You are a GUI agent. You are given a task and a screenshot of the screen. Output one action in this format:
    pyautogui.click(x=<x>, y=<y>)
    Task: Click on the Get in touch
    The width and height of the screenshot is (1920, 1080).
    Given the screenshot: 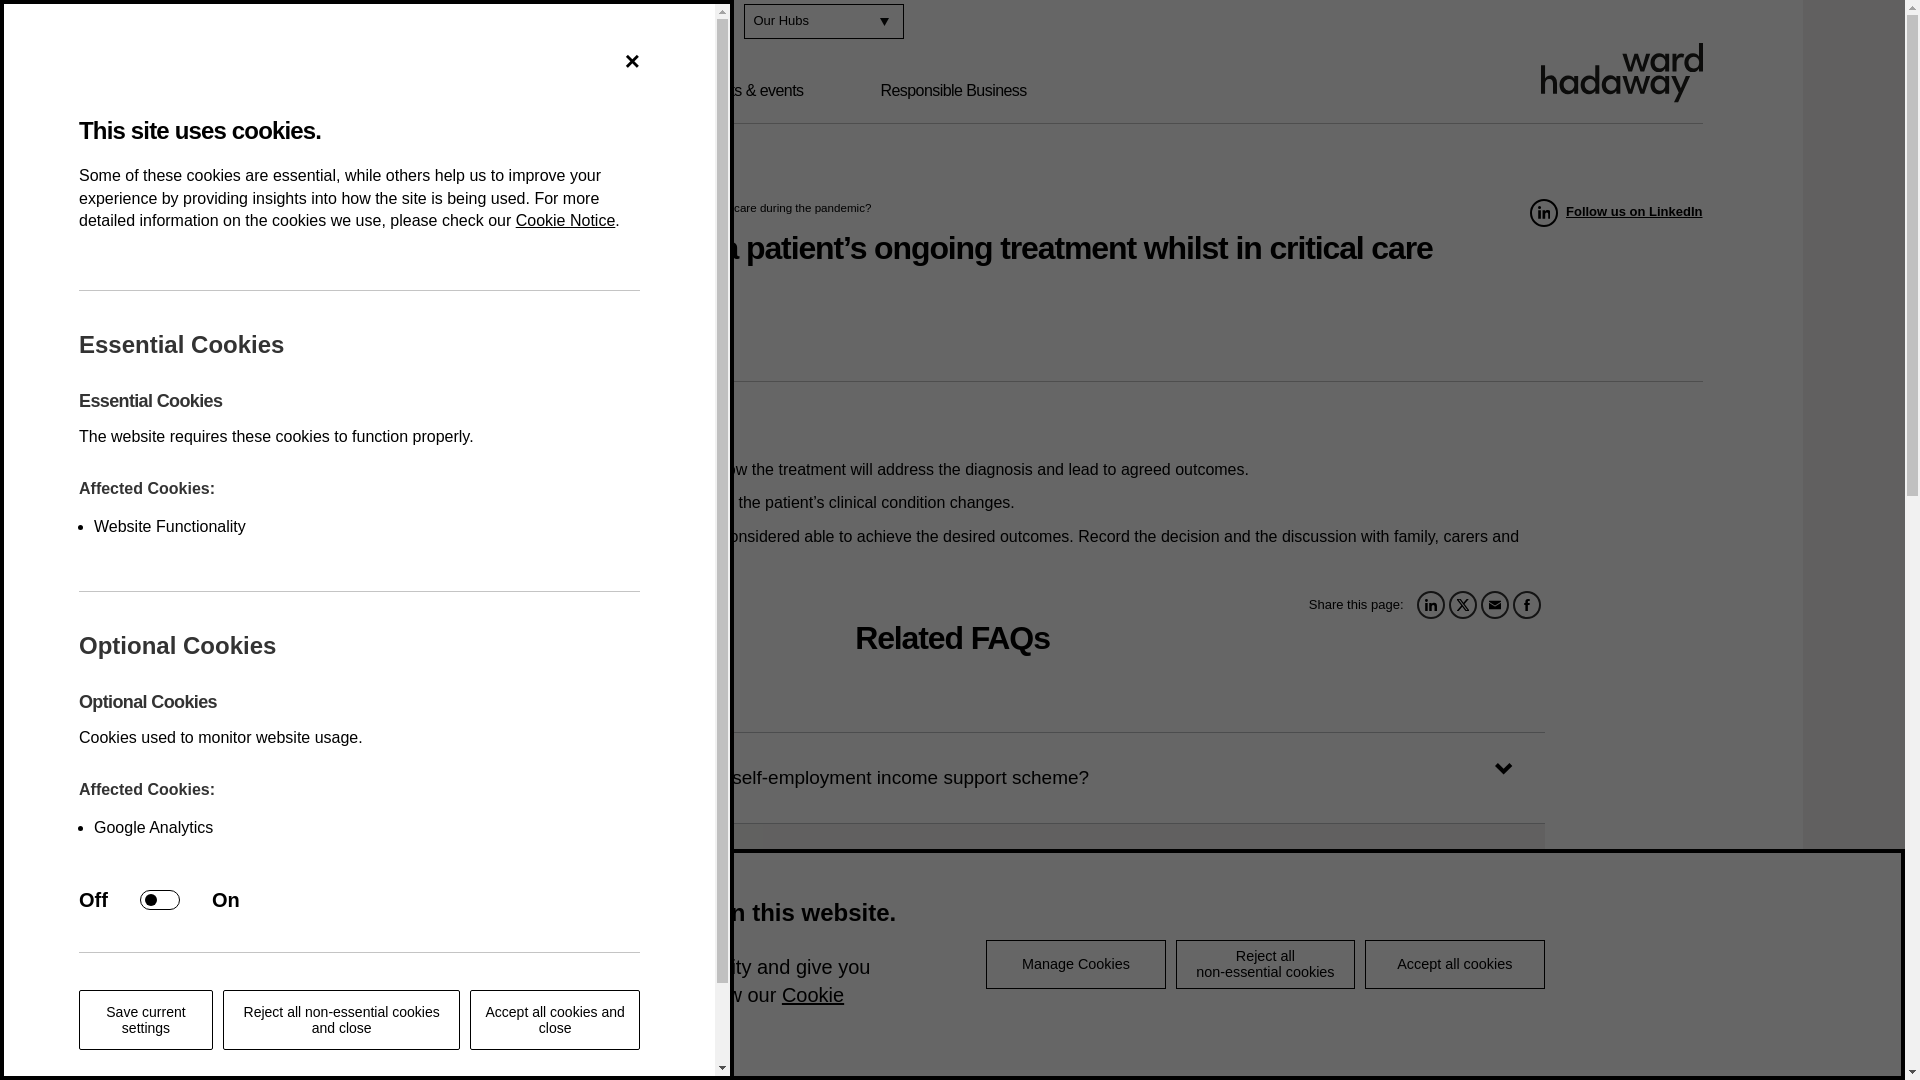 What is the action you would take?
    pyautogui.click(x=402, y=22)
    